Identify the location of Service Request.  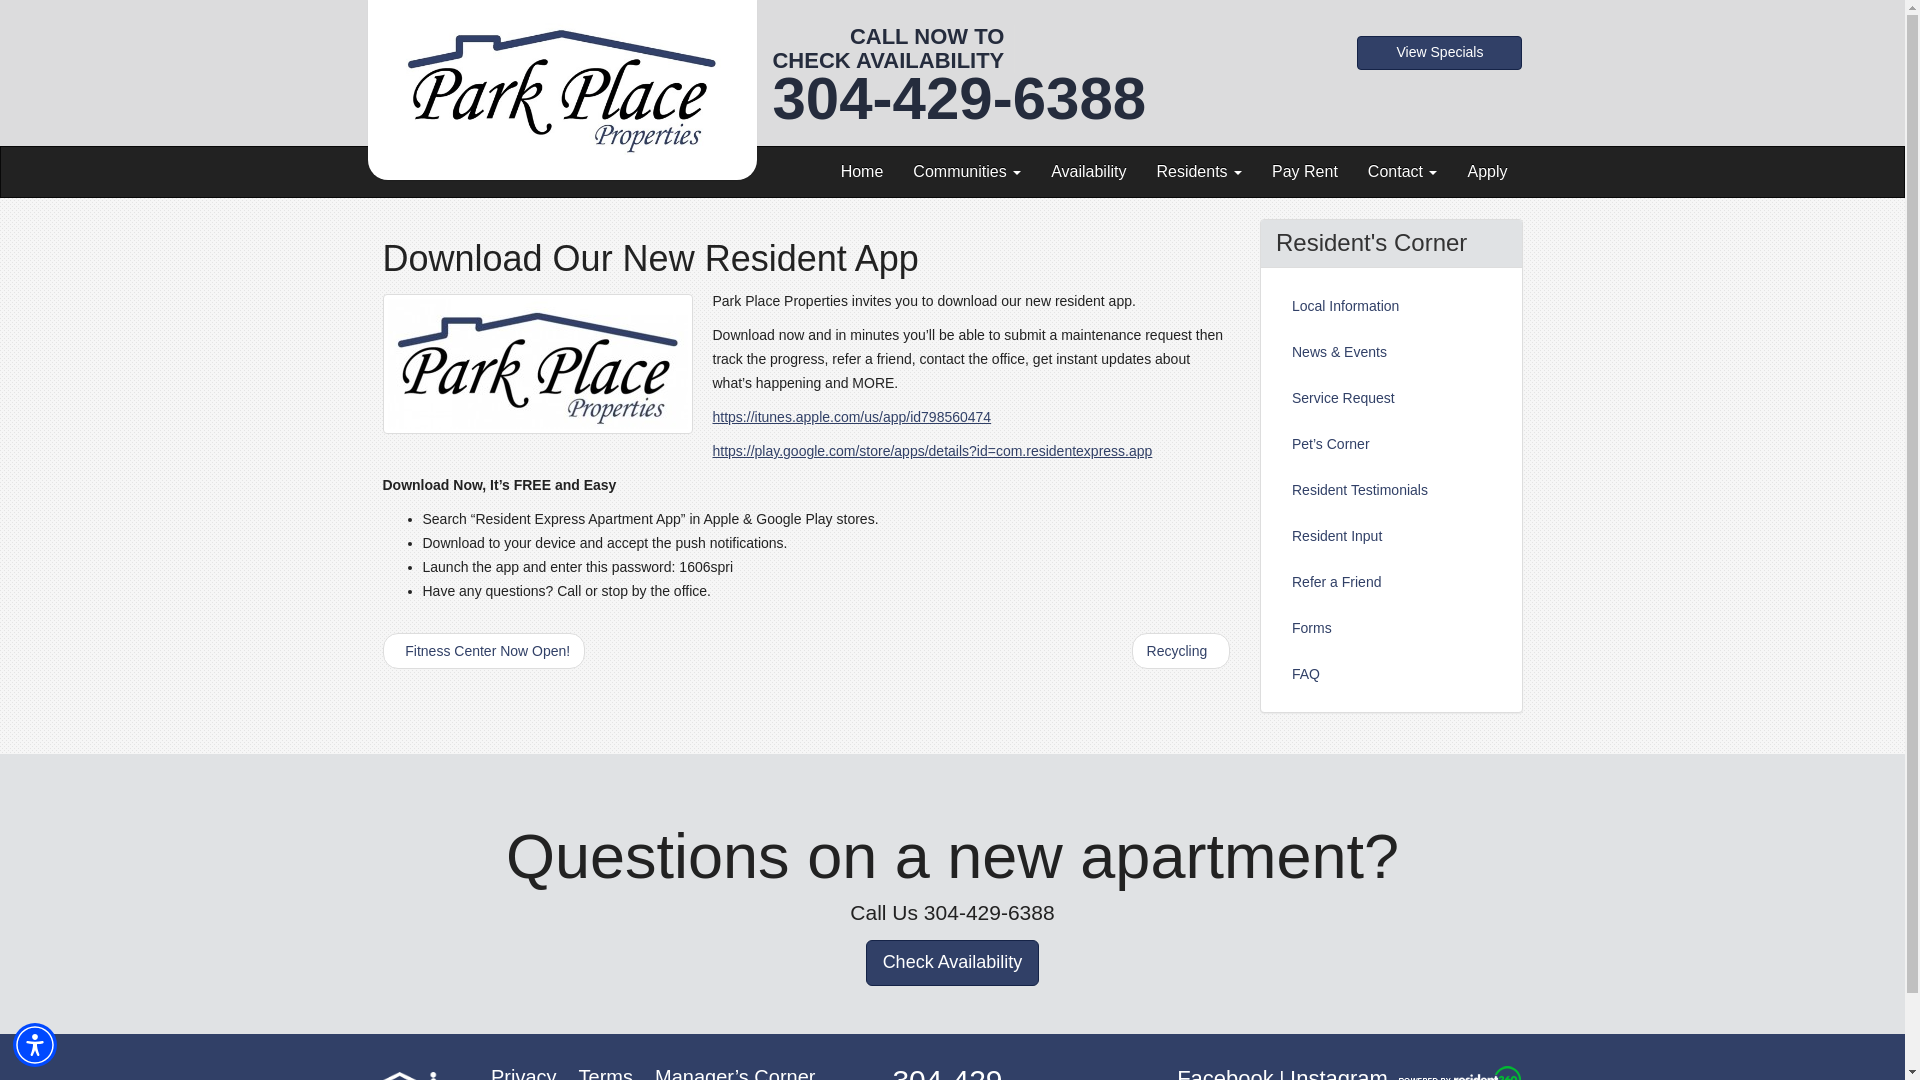
(1390, 398).